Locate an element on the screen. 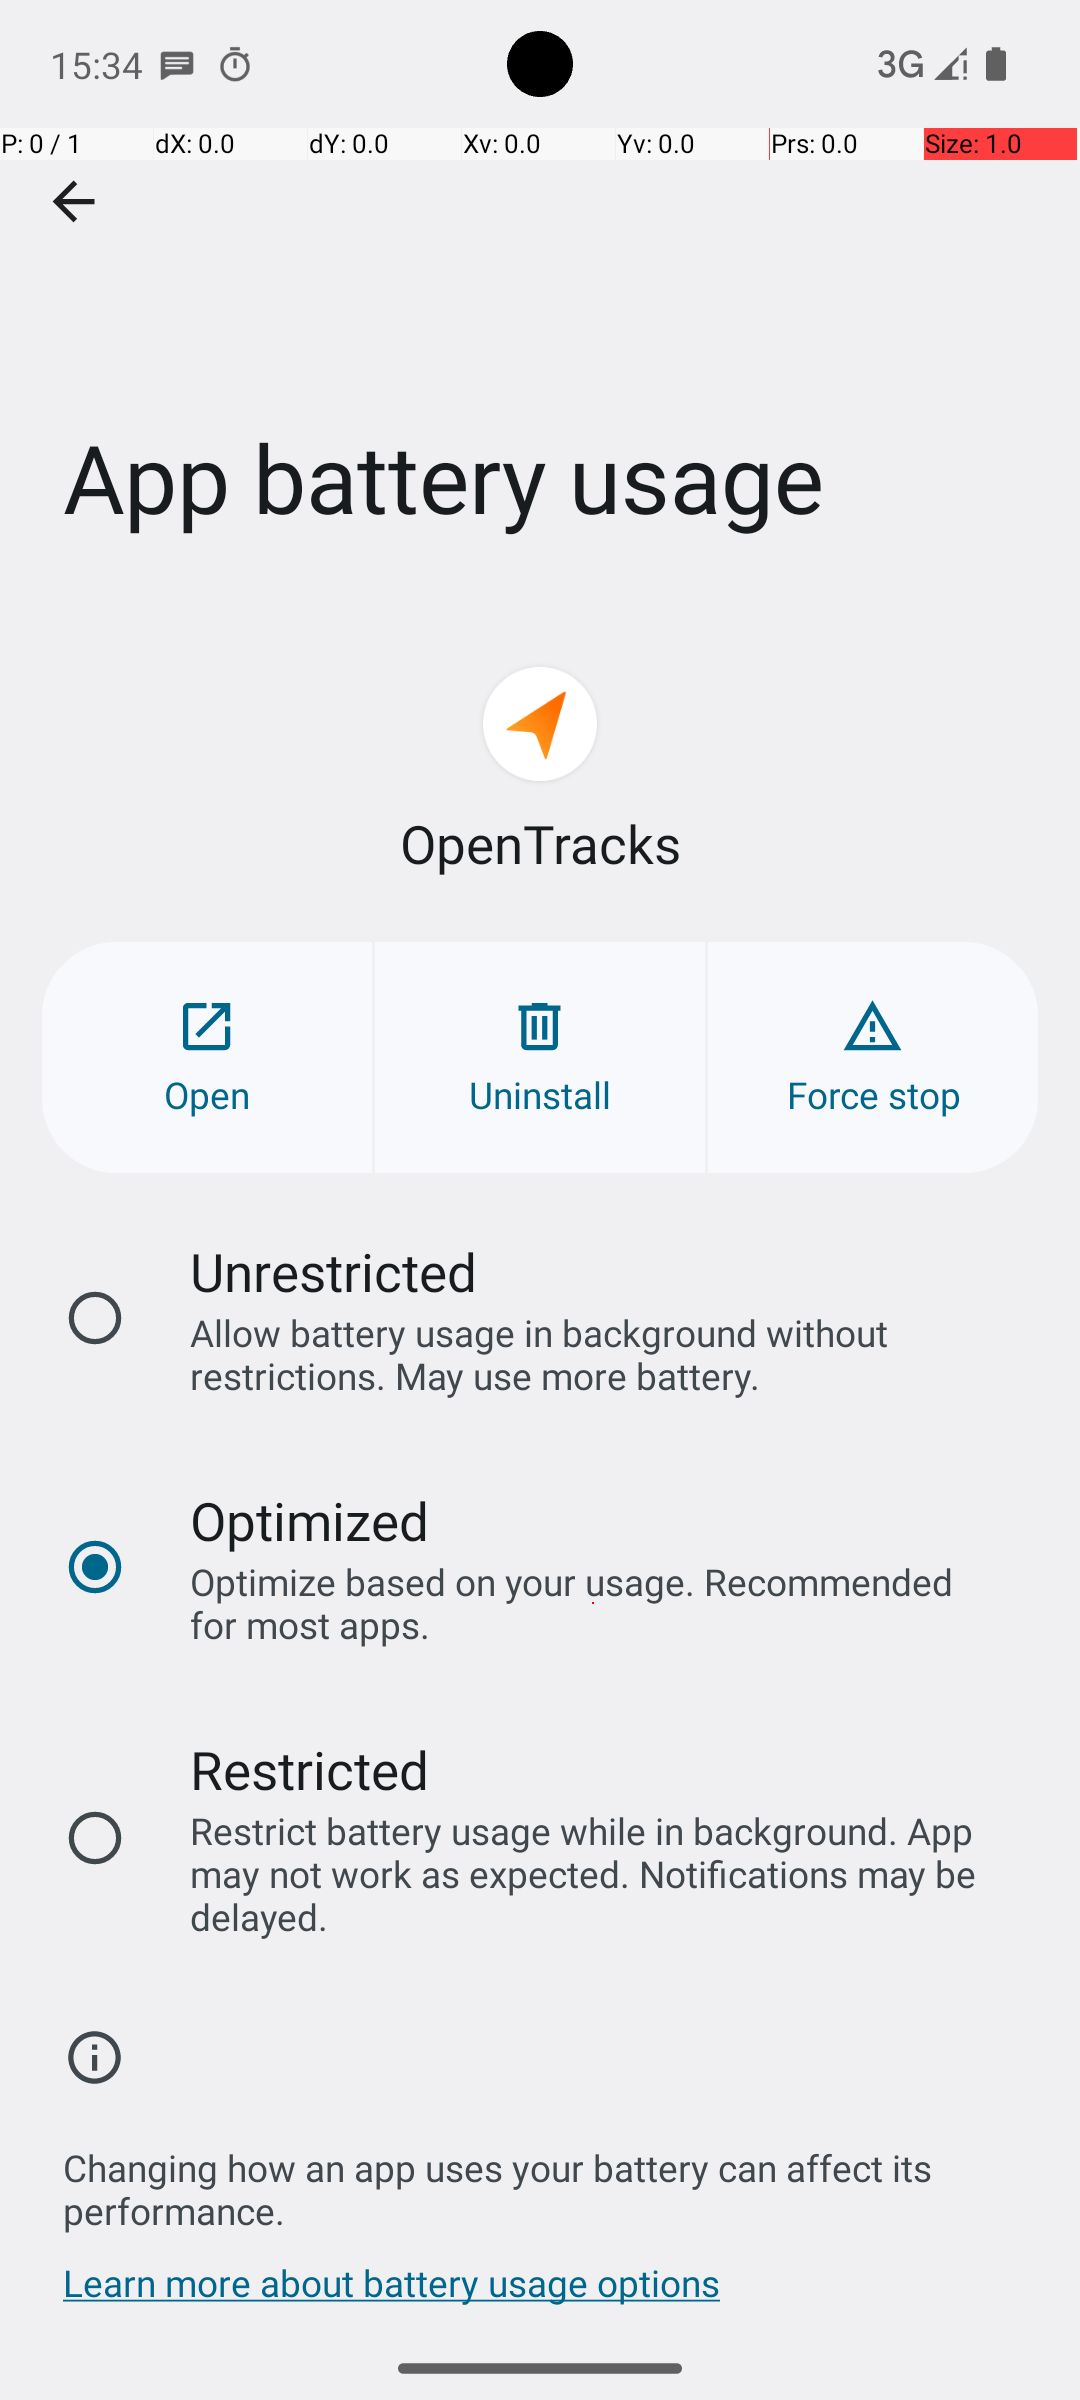 The height and width of the screenshot is (2400, 1080). Unrestricted is located at coordinates (334, 1272).